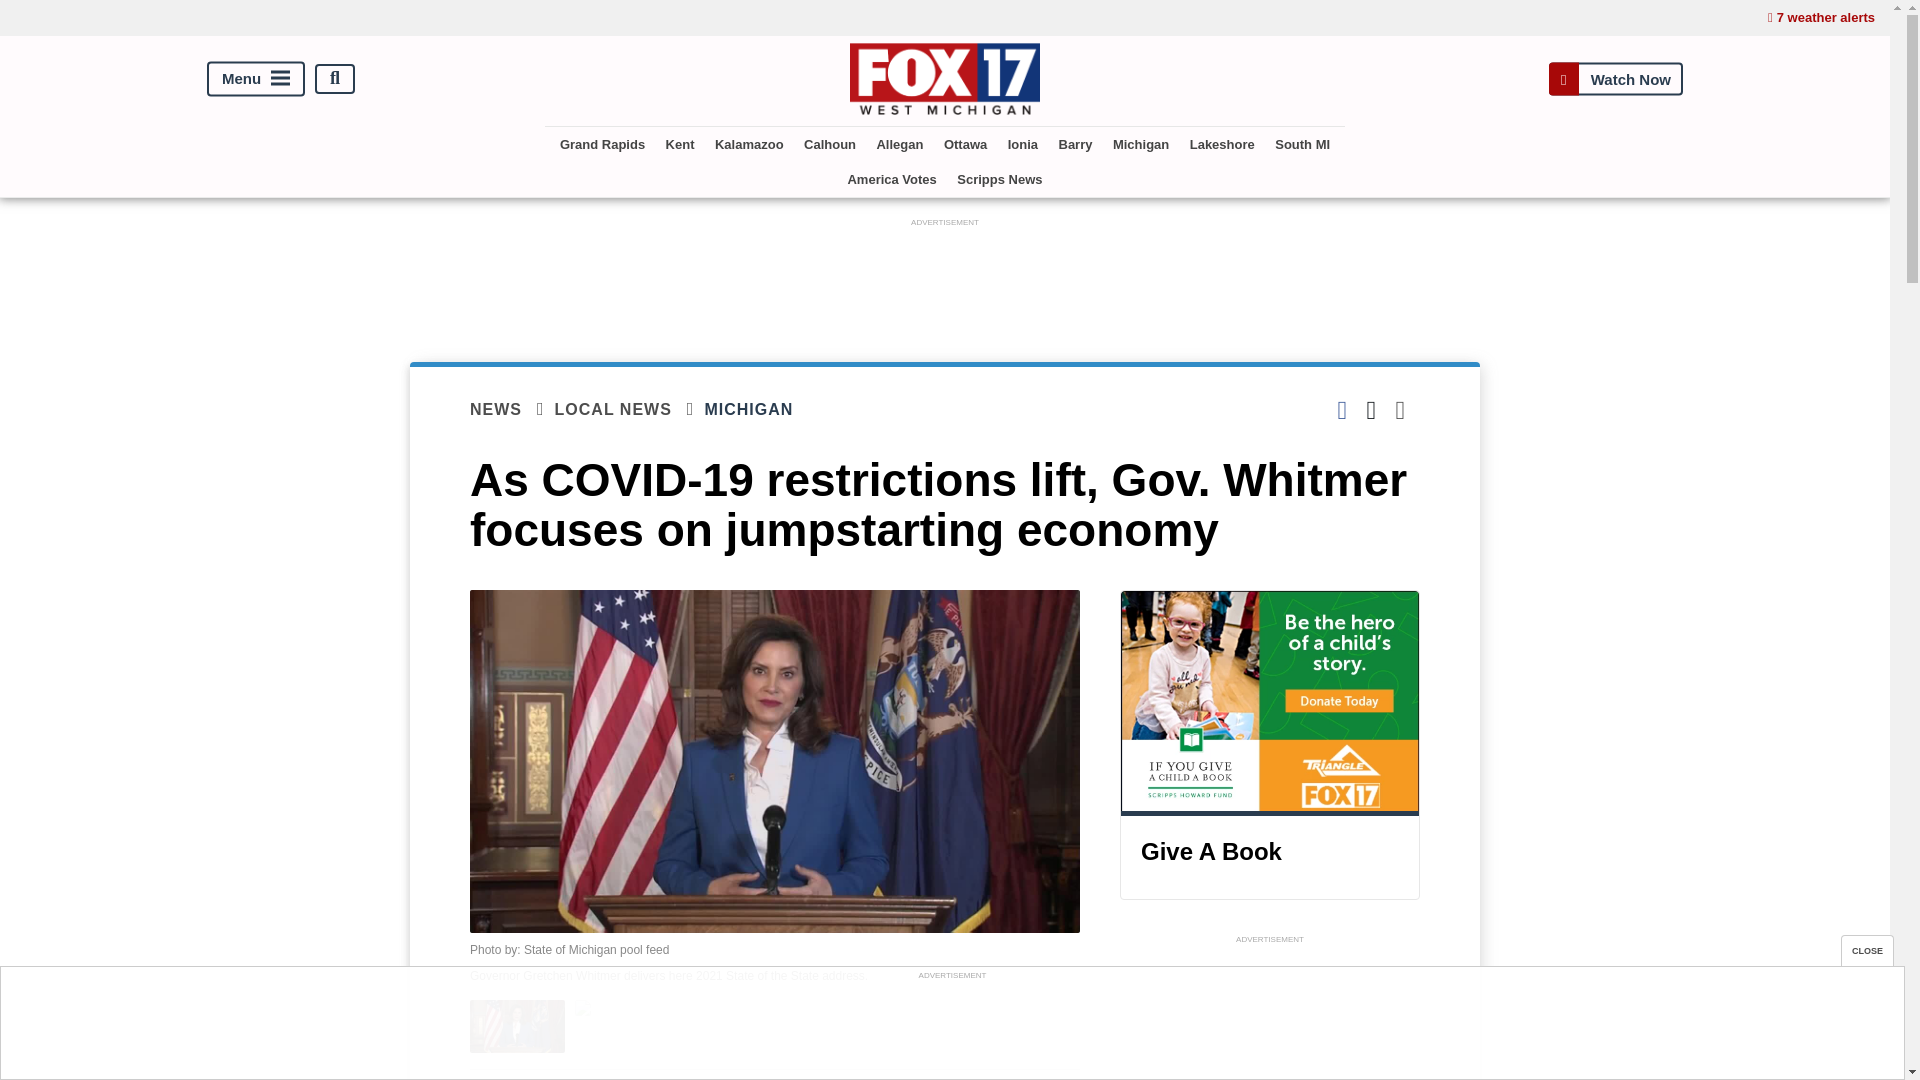 The height and width of the screenshot is (1080, 1920). What do you see at coordinates (951, 1029) in the screenshot?
I see `3rd party ad content` at bounding box center [951, 1029].